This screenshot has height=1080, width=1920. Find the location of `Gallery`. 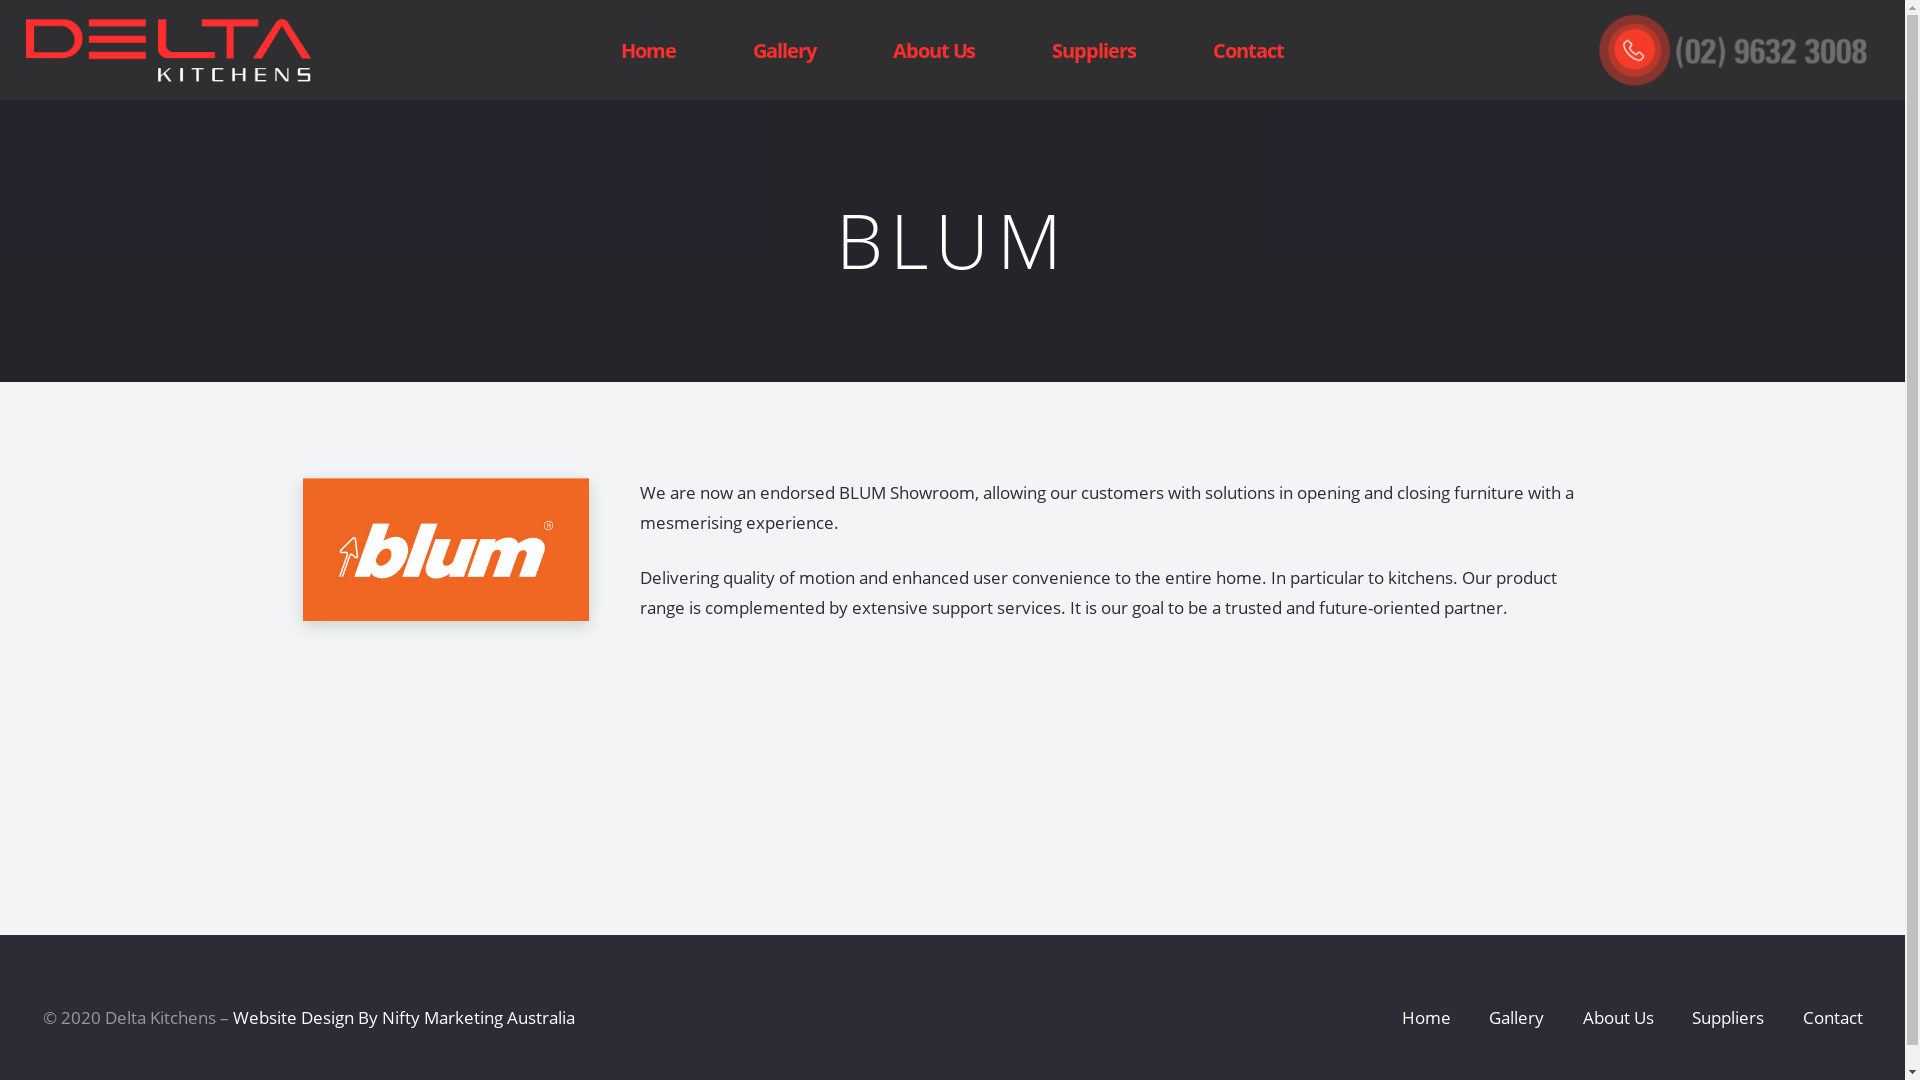

Gallery is located at coordinates (785, 50).